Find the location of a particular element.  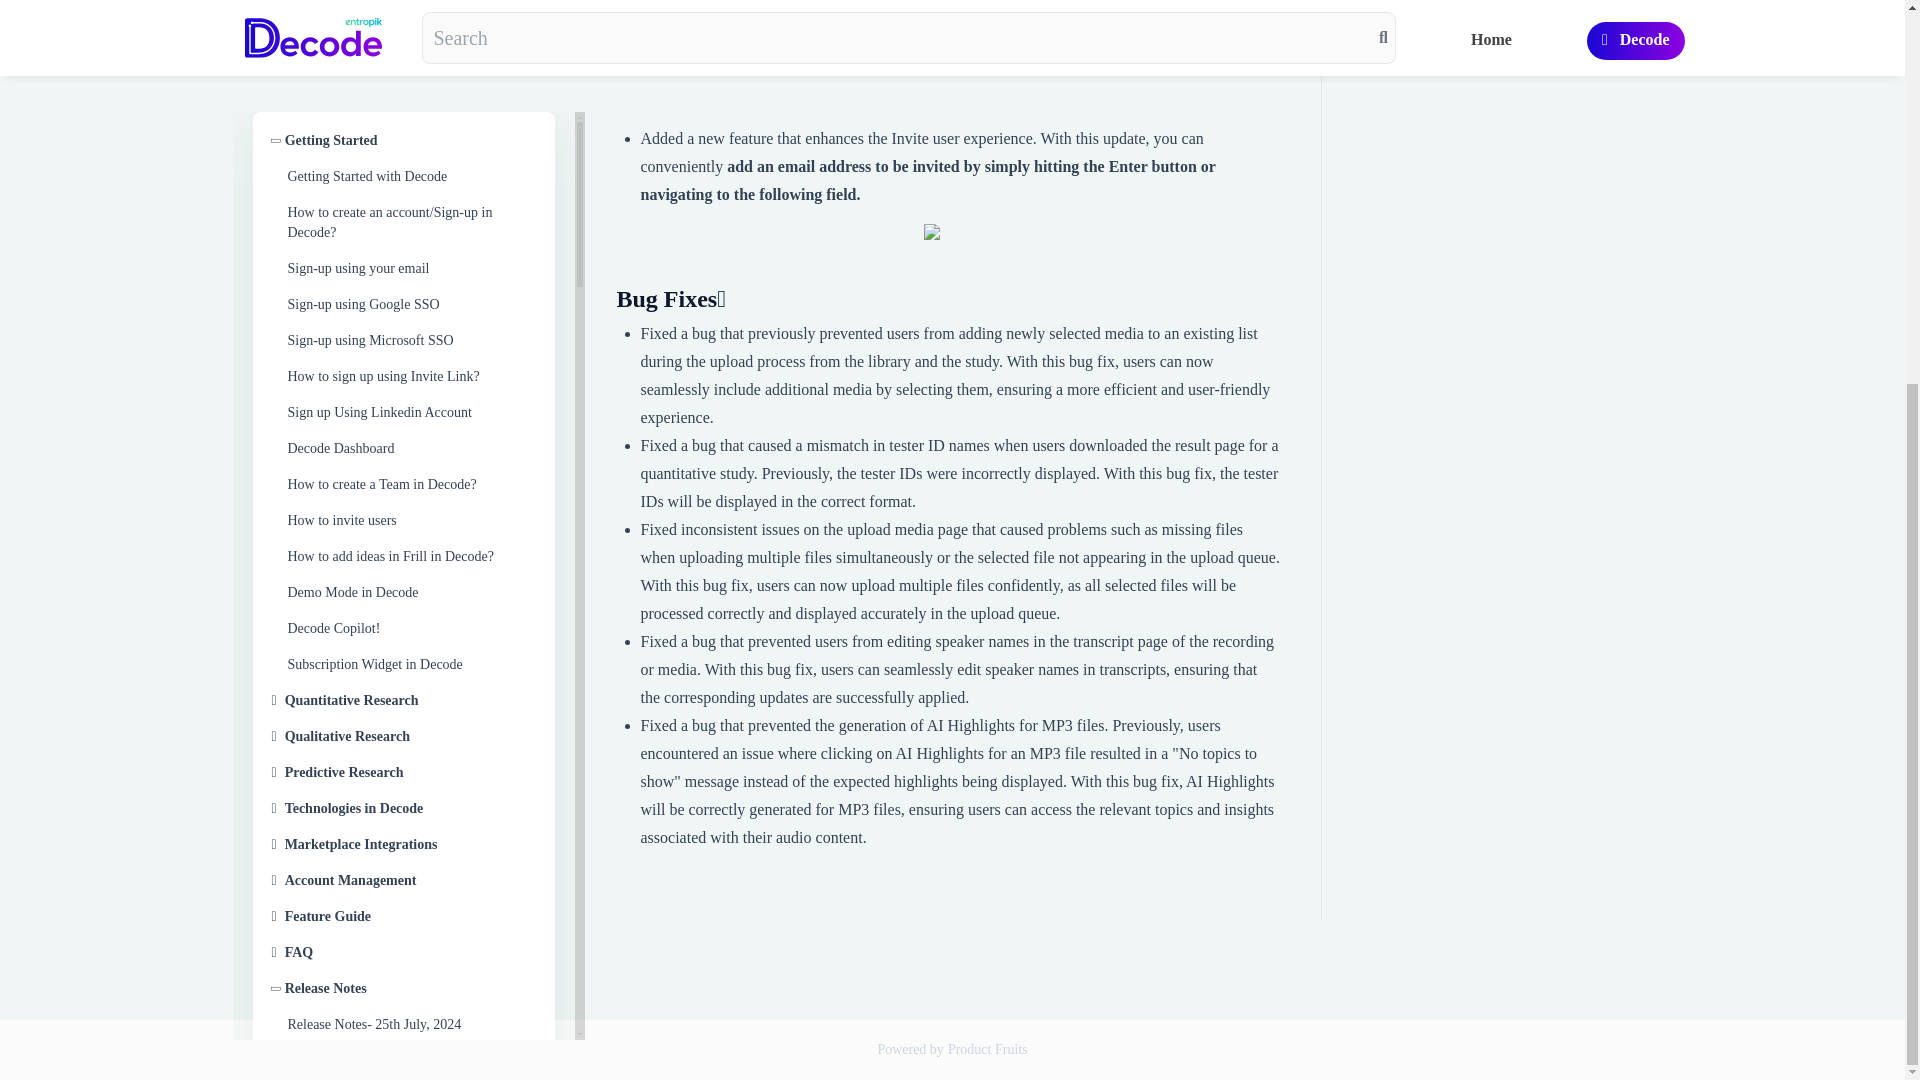

Decode Copilot! is located at coordinates (412, 44).